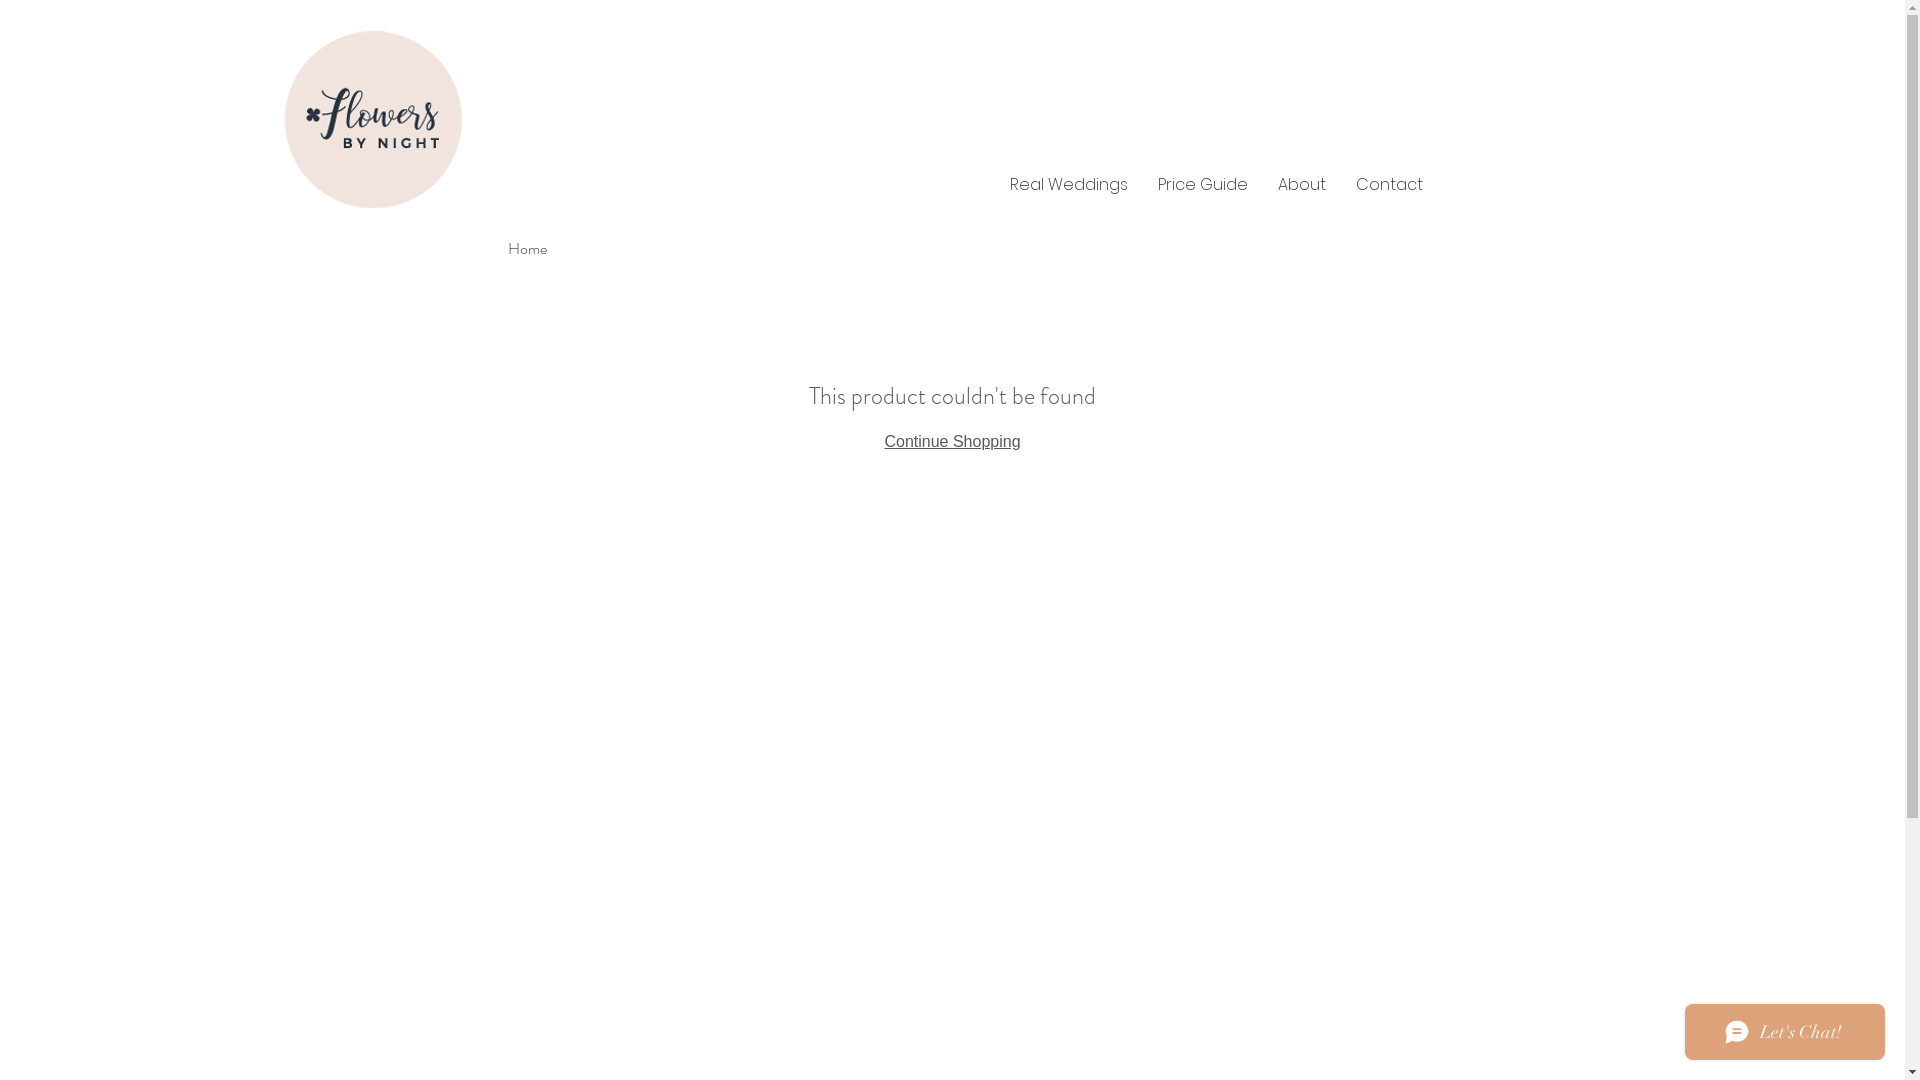 This screenshot has width=1920, height=1080. I want to click on Home, so click(528, 248).